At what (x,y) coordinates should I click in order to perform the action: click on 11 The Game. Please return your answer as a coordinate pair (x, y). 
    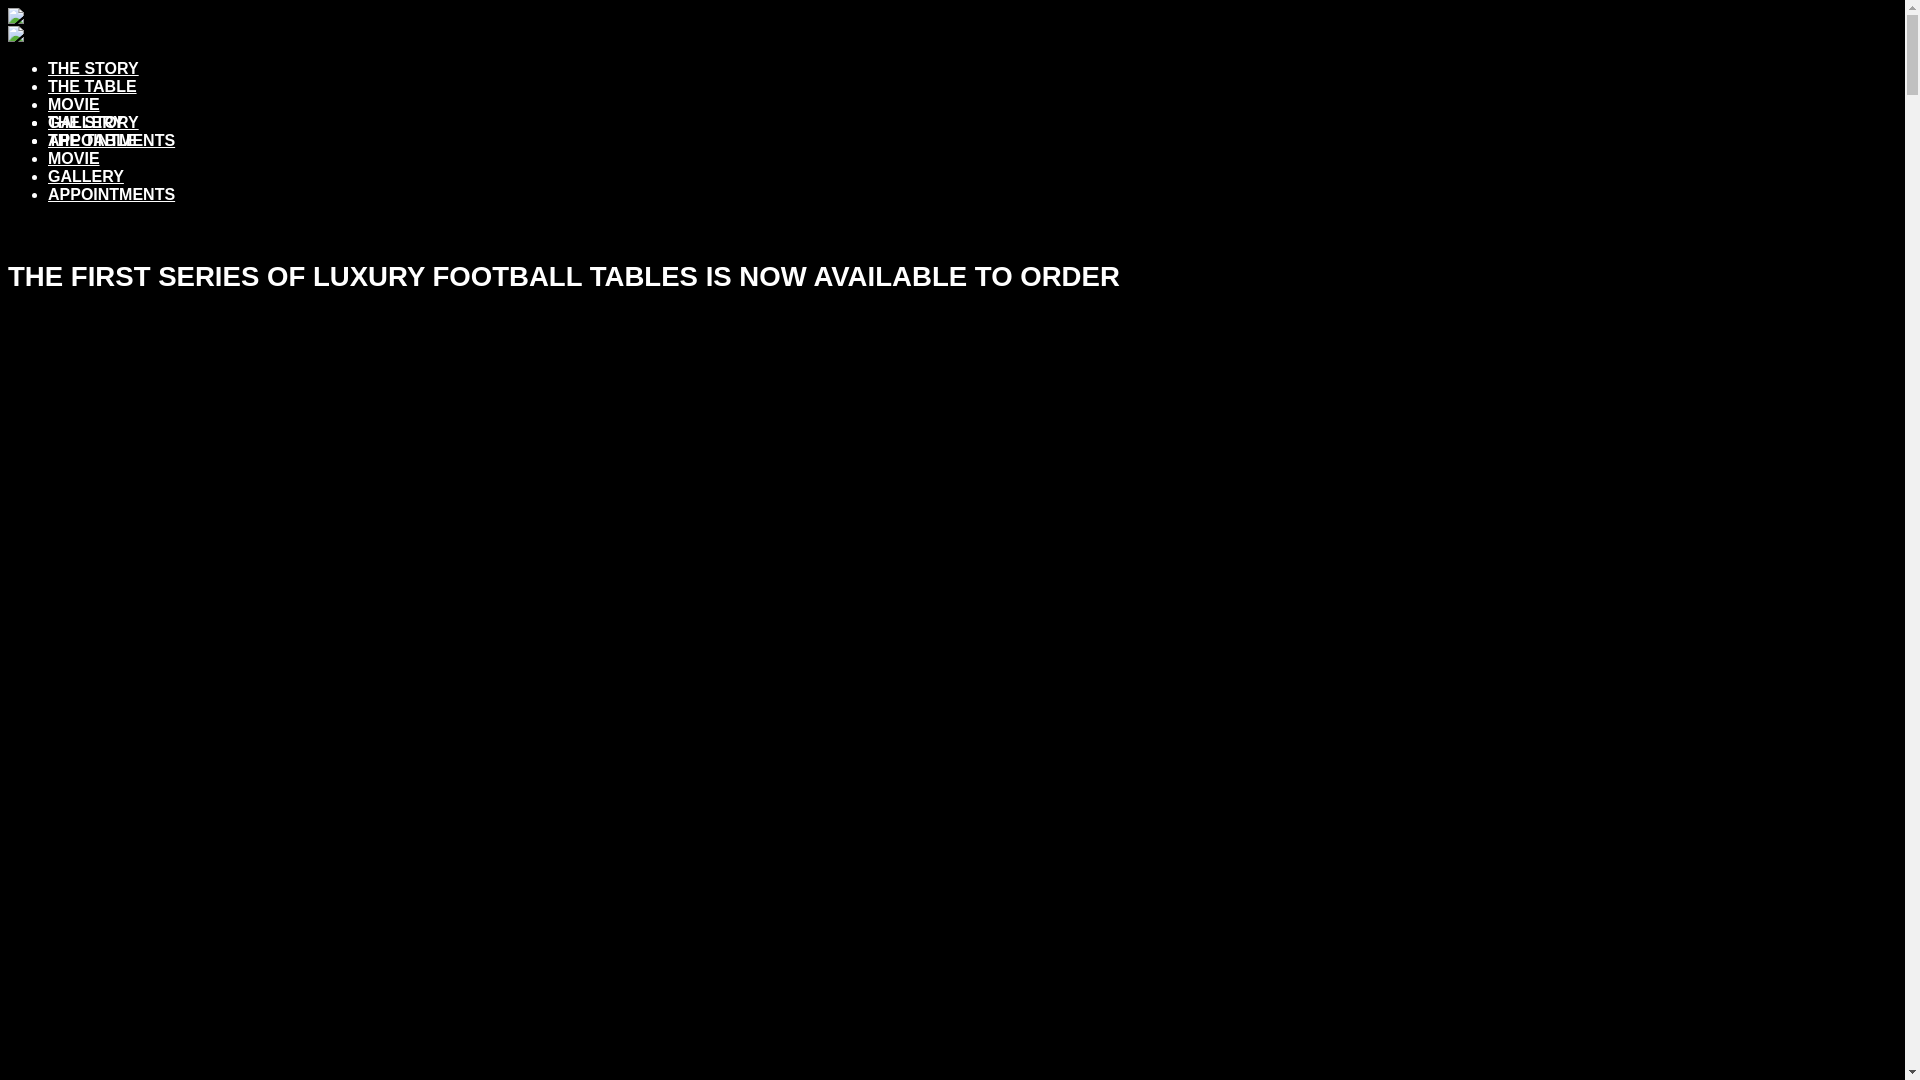
    Looking at the image, I should click on (65, 26).